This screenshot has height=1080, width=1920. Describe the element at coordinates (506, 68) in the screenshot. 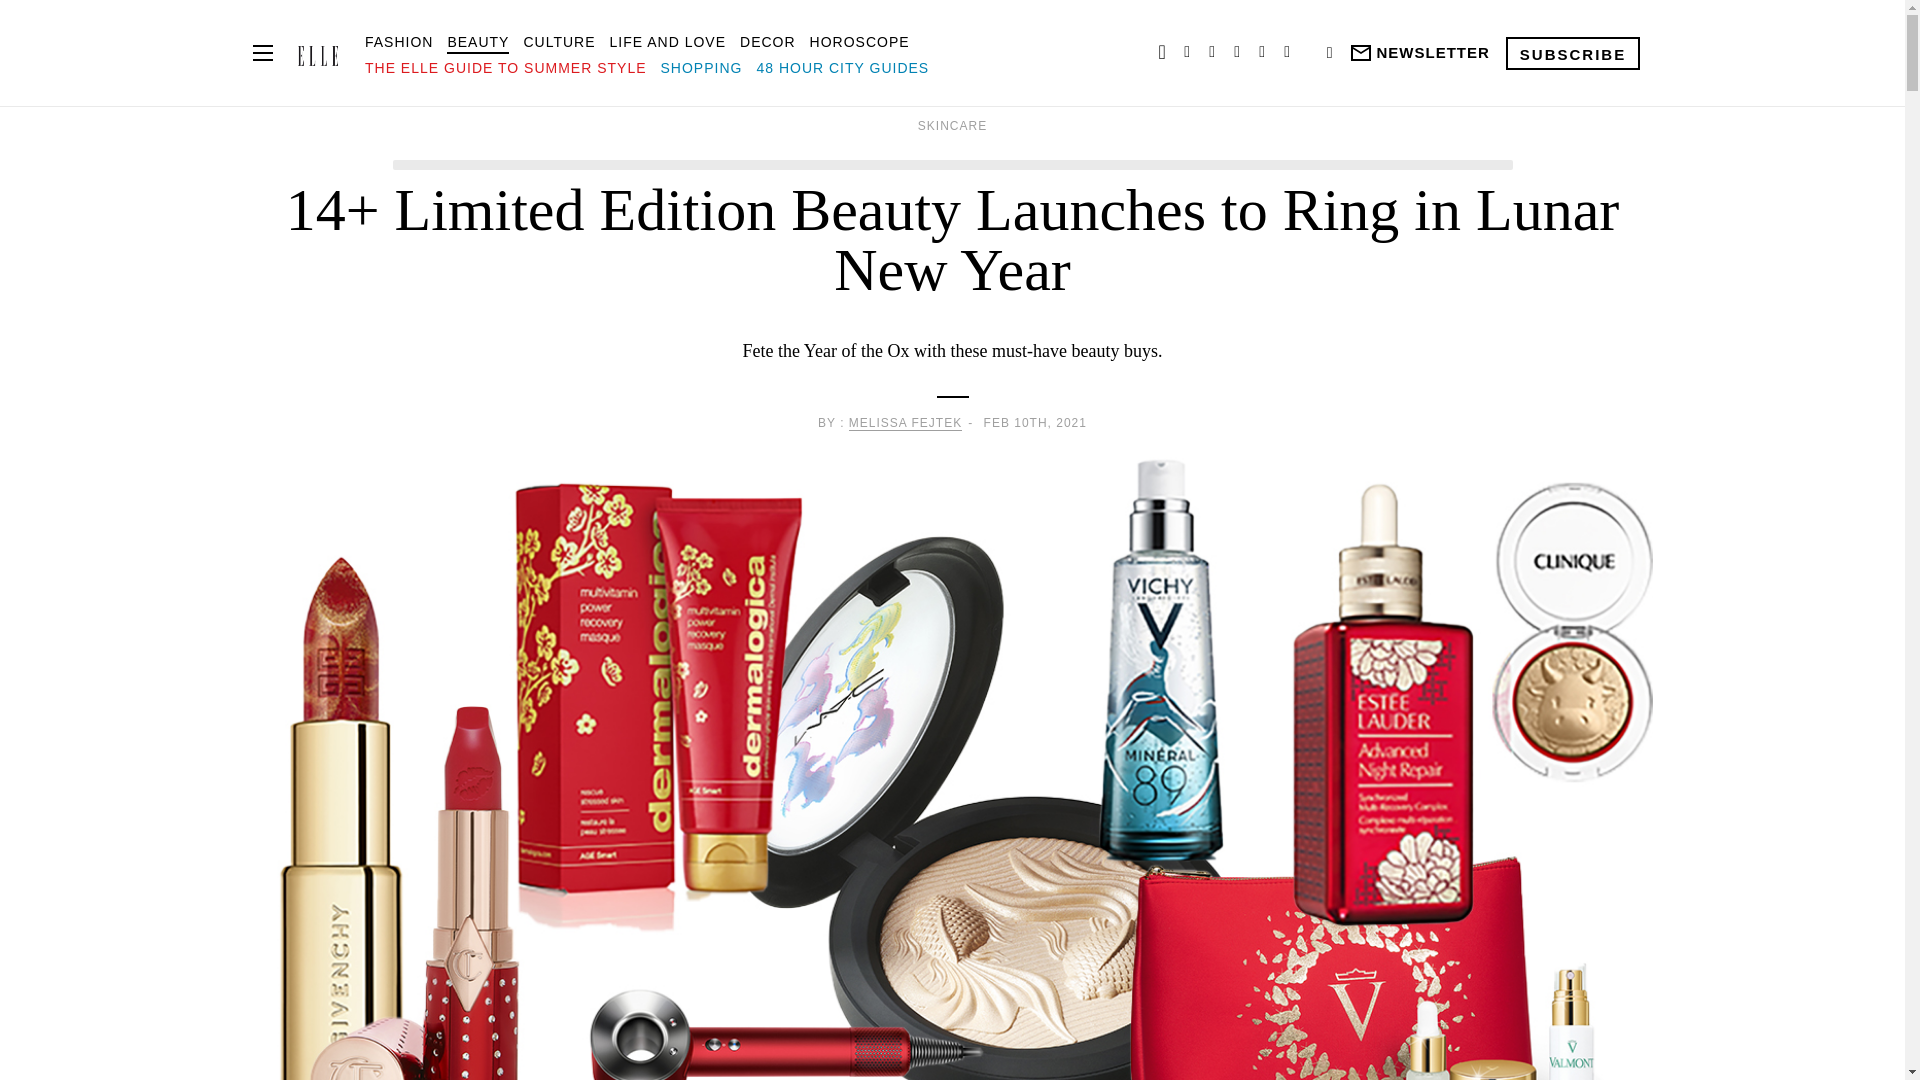

I see `THE ELLE GUIDE TO SUMMER STYLE` at that location.